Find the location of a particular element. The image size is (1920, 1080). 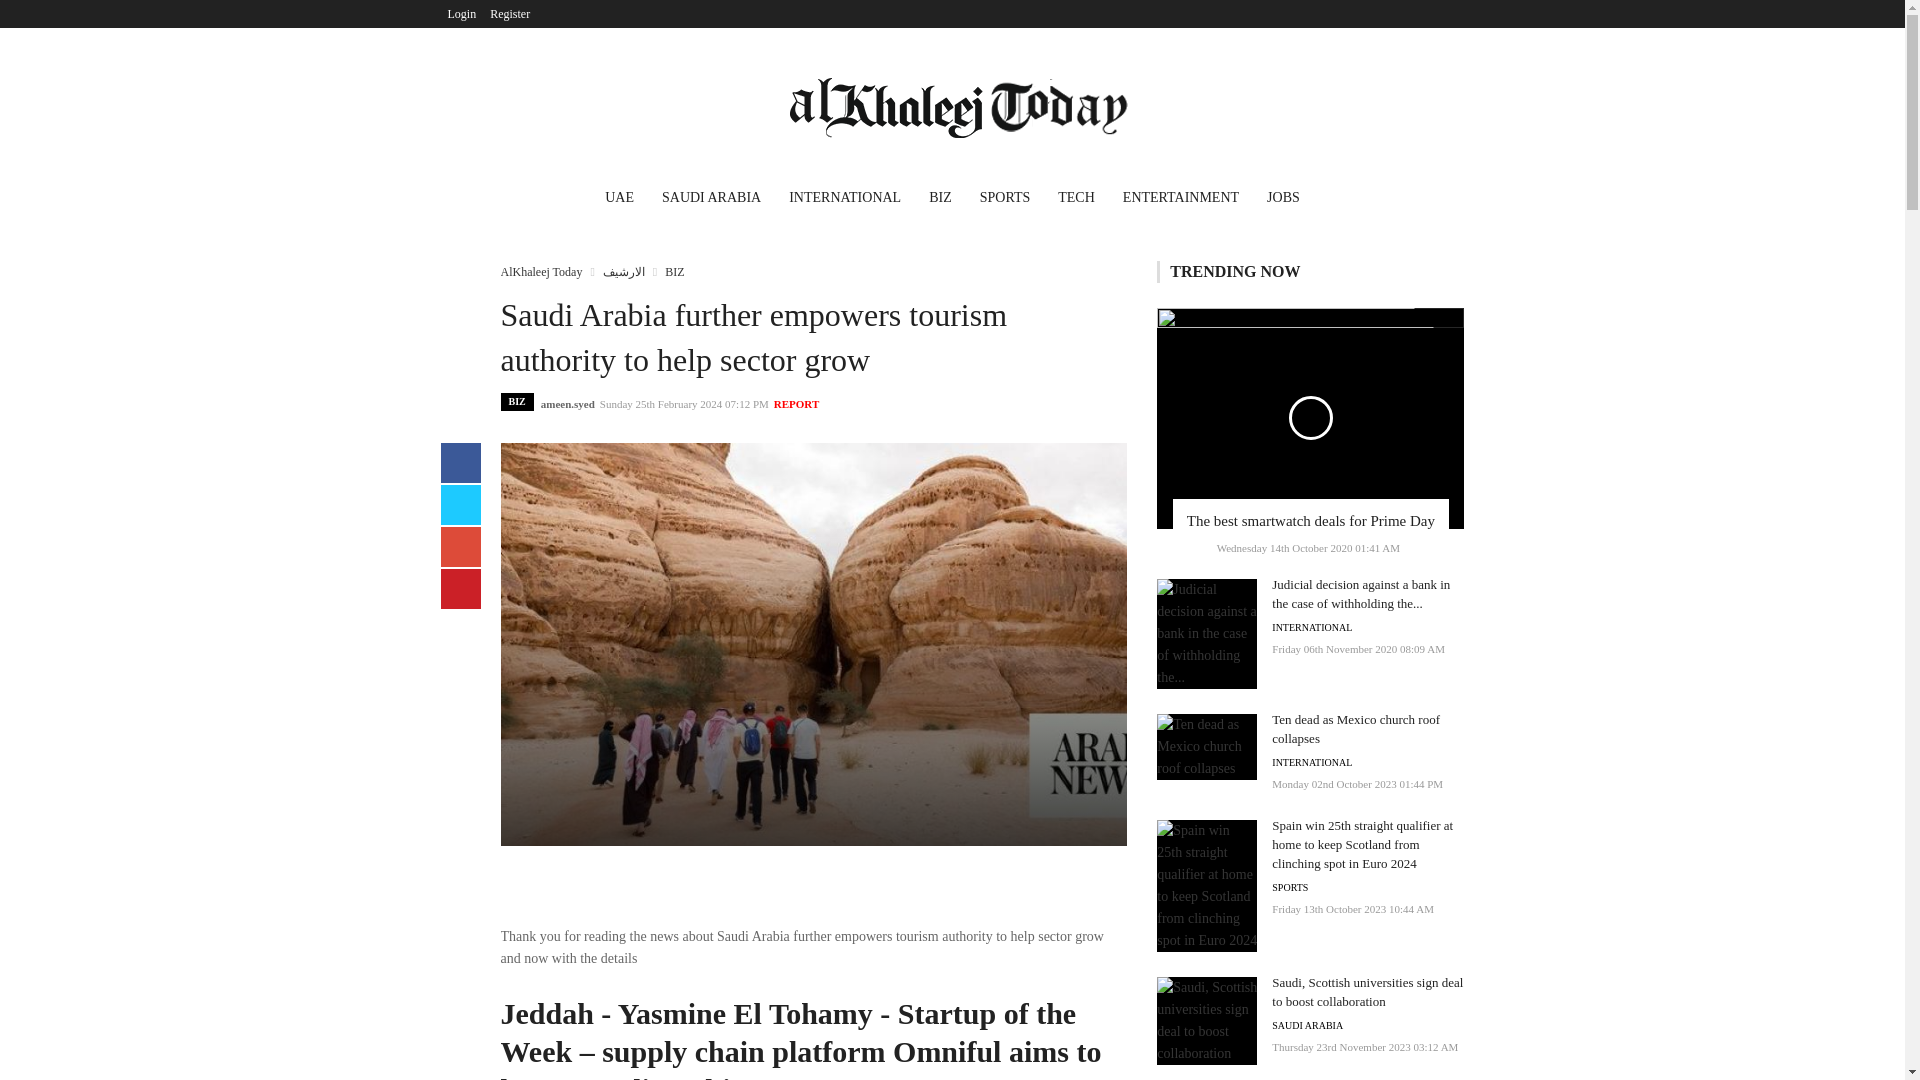

Register is located at coordinates (510, 14).